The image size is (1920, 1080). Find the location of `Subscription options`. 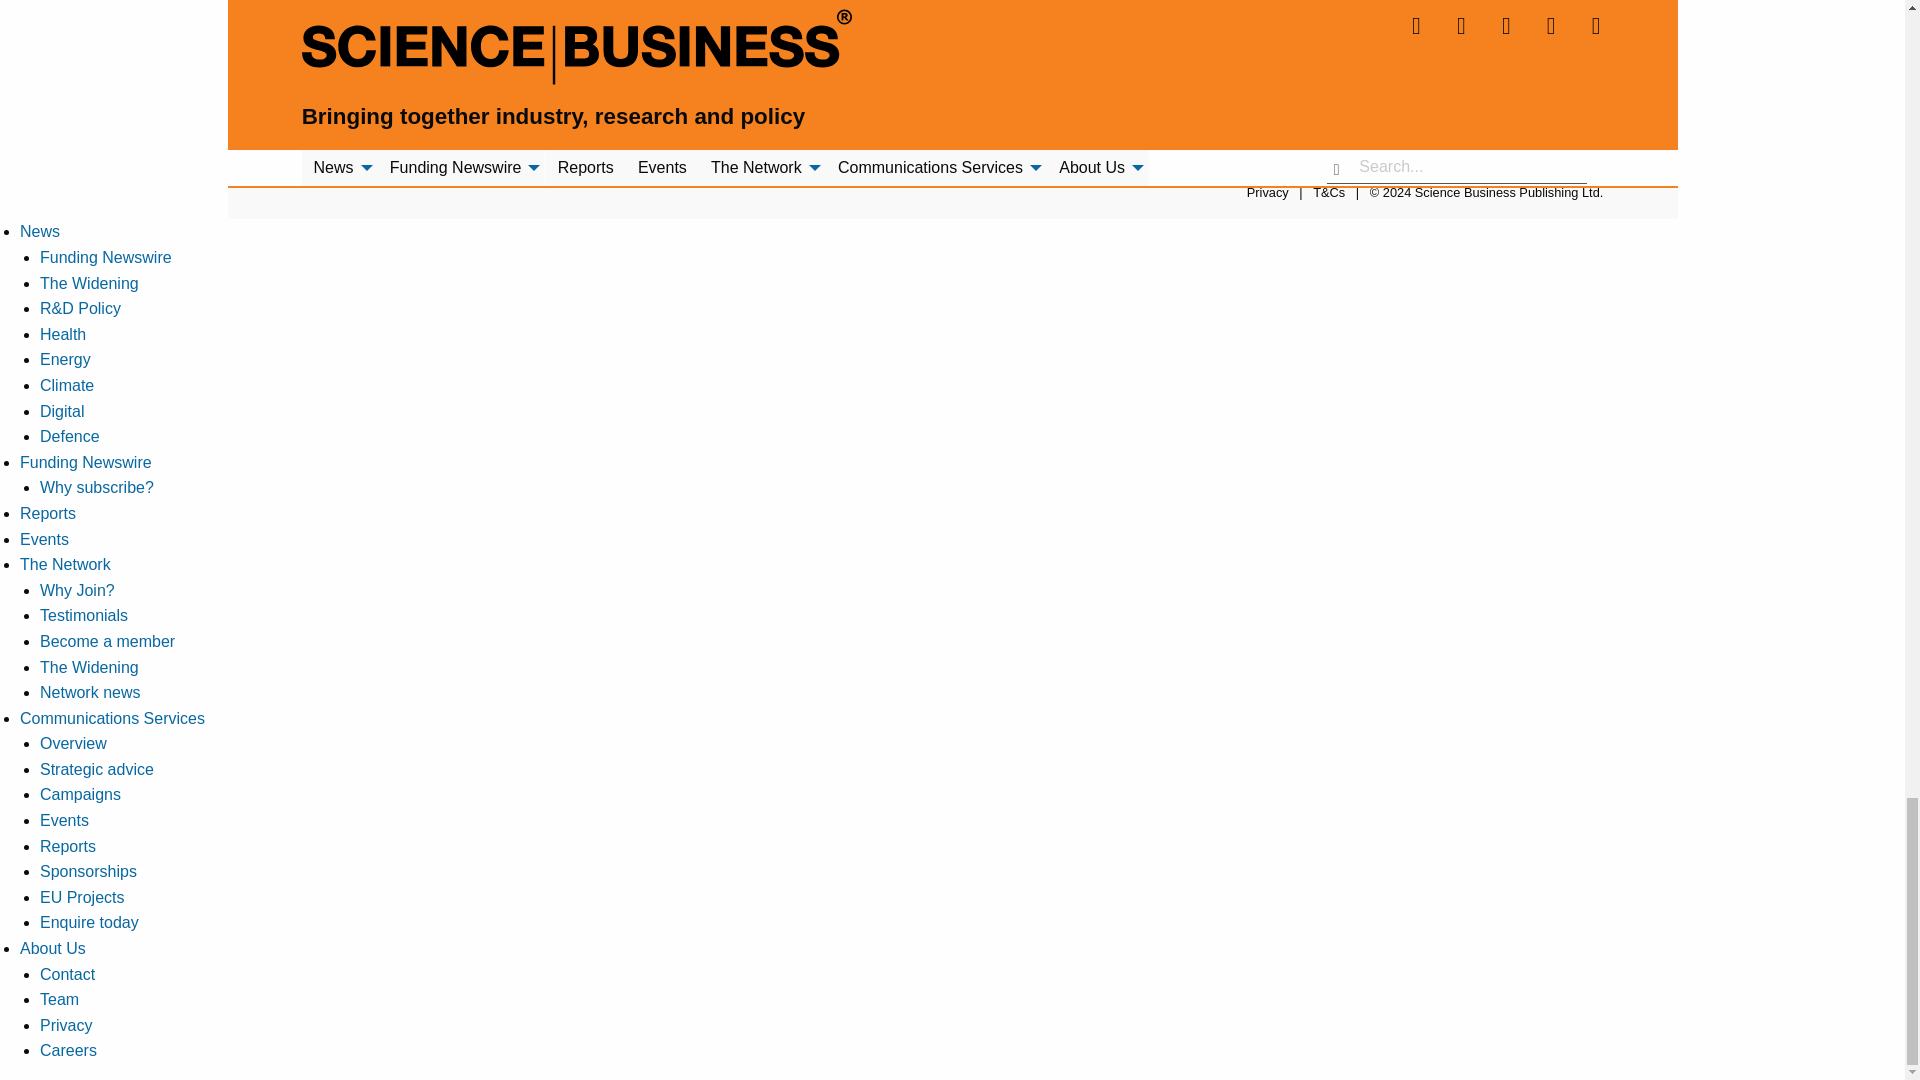

Subscription options is located at coordinates (96, 487).